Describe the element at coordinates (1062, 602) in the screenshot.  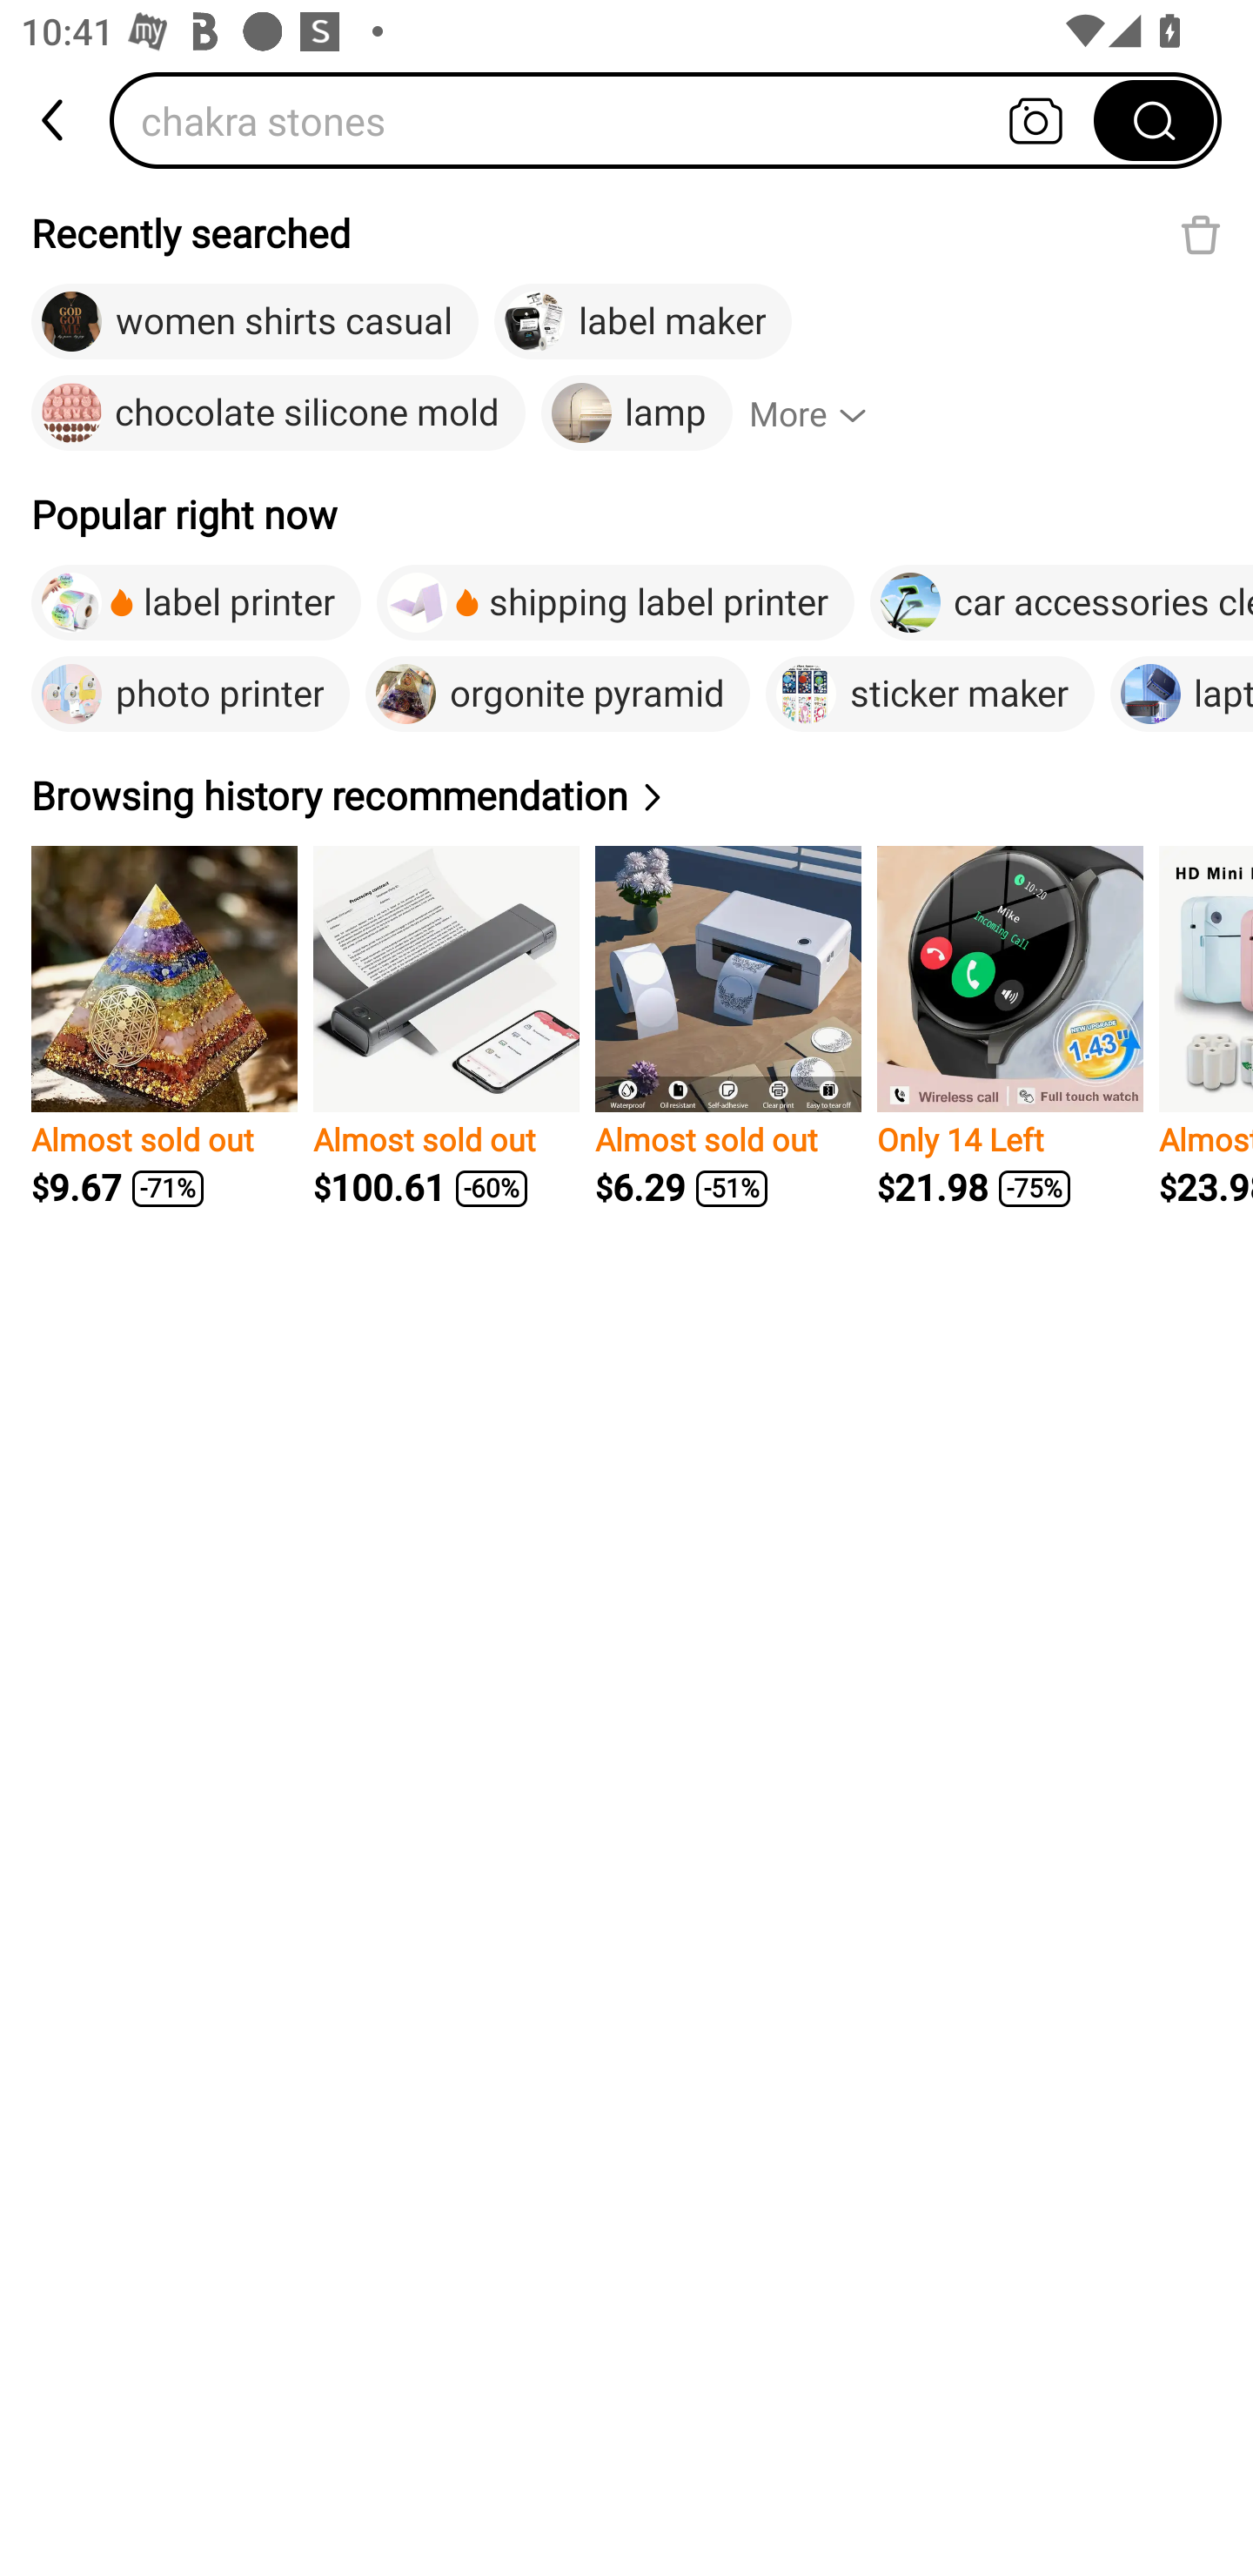
I see `car accessories clearance` at that location.